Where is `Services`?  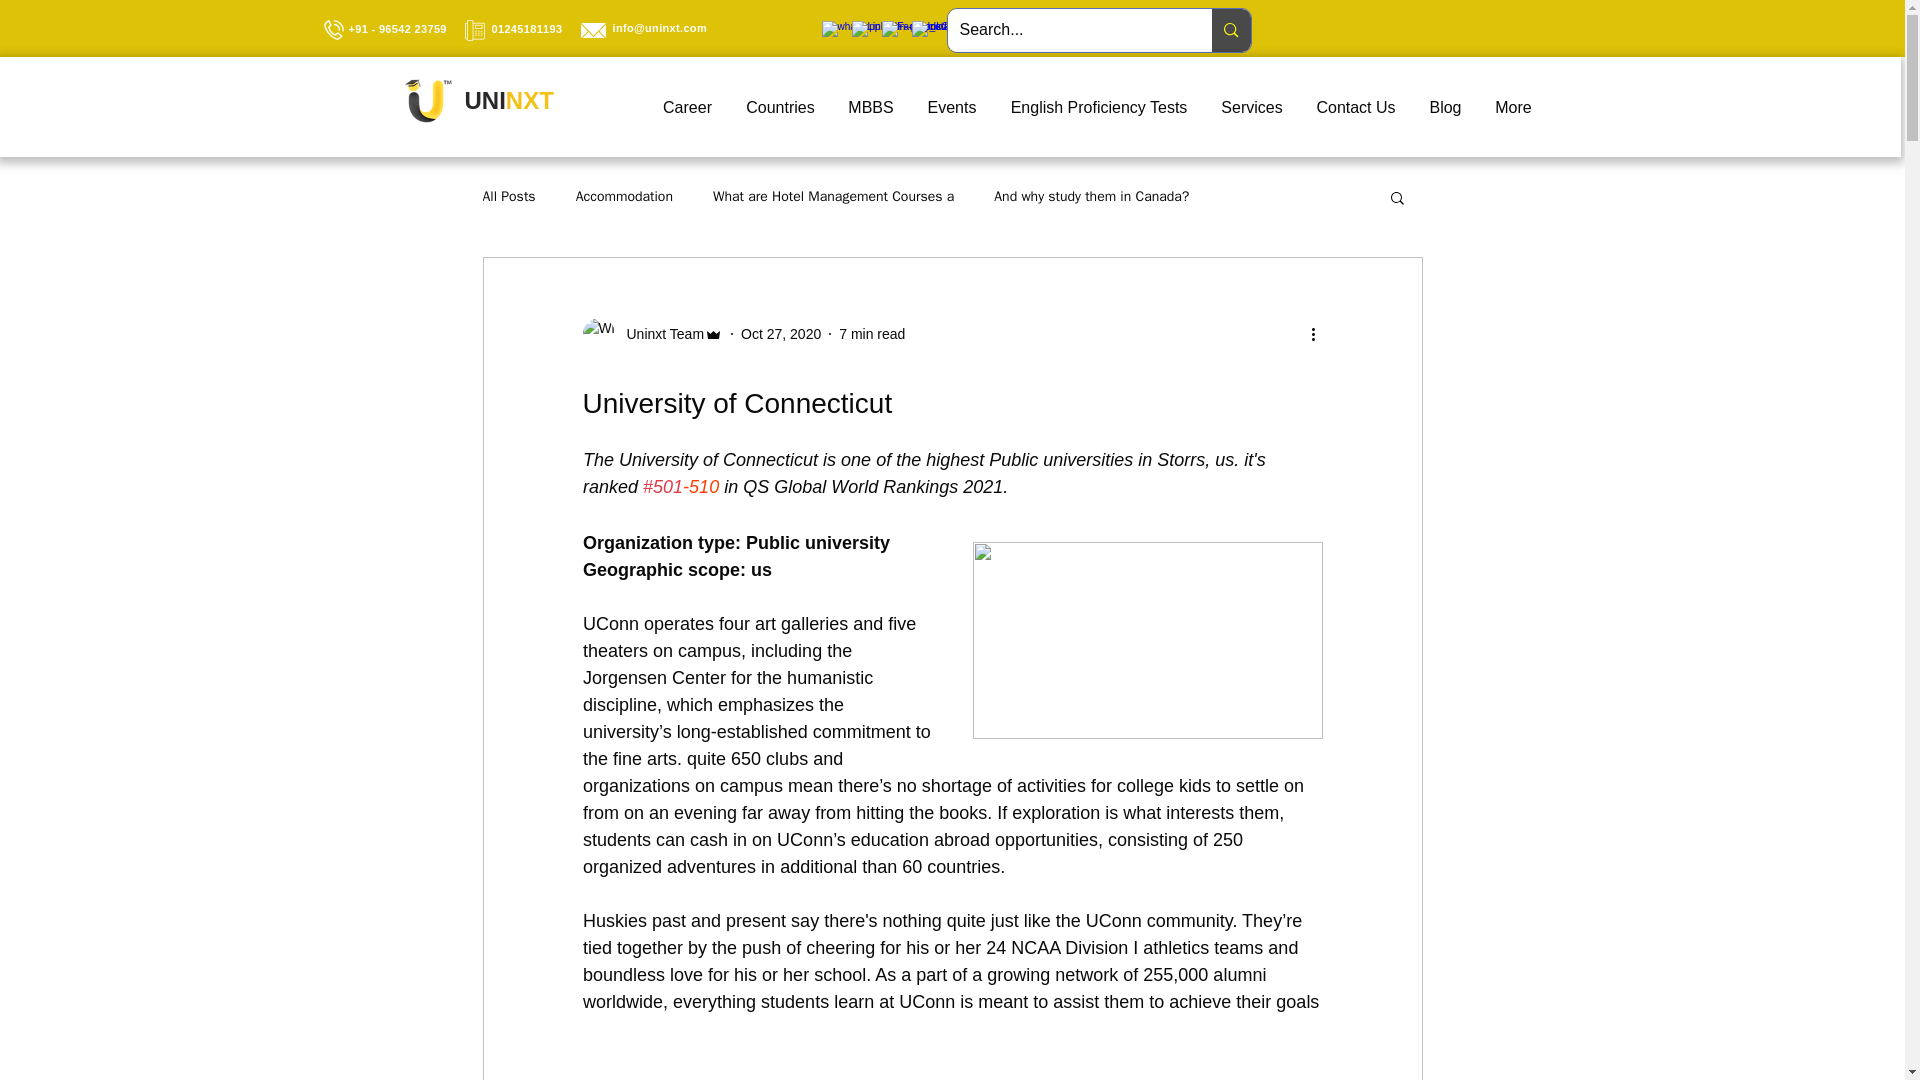
Services is located at coordinates (1251, 108).